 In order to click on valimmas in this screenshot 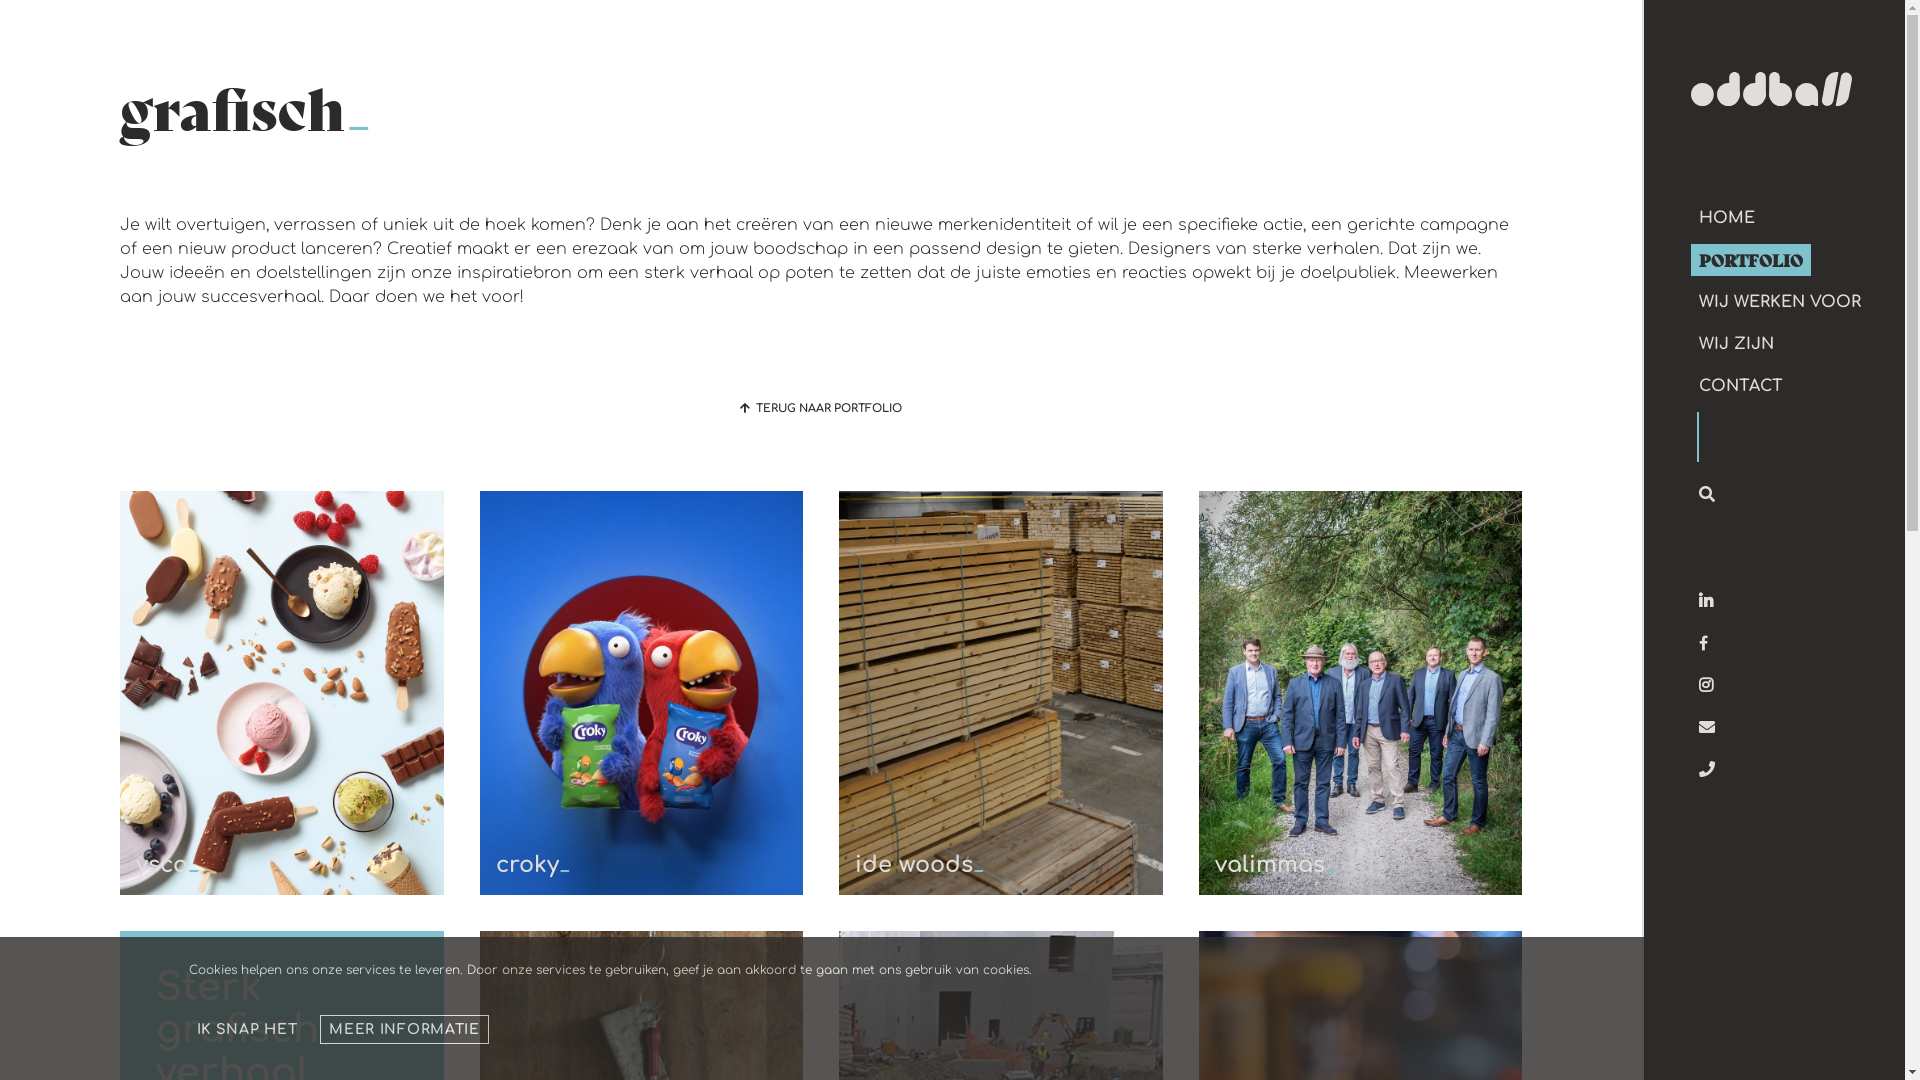, I will do `click(1360, 693)`.